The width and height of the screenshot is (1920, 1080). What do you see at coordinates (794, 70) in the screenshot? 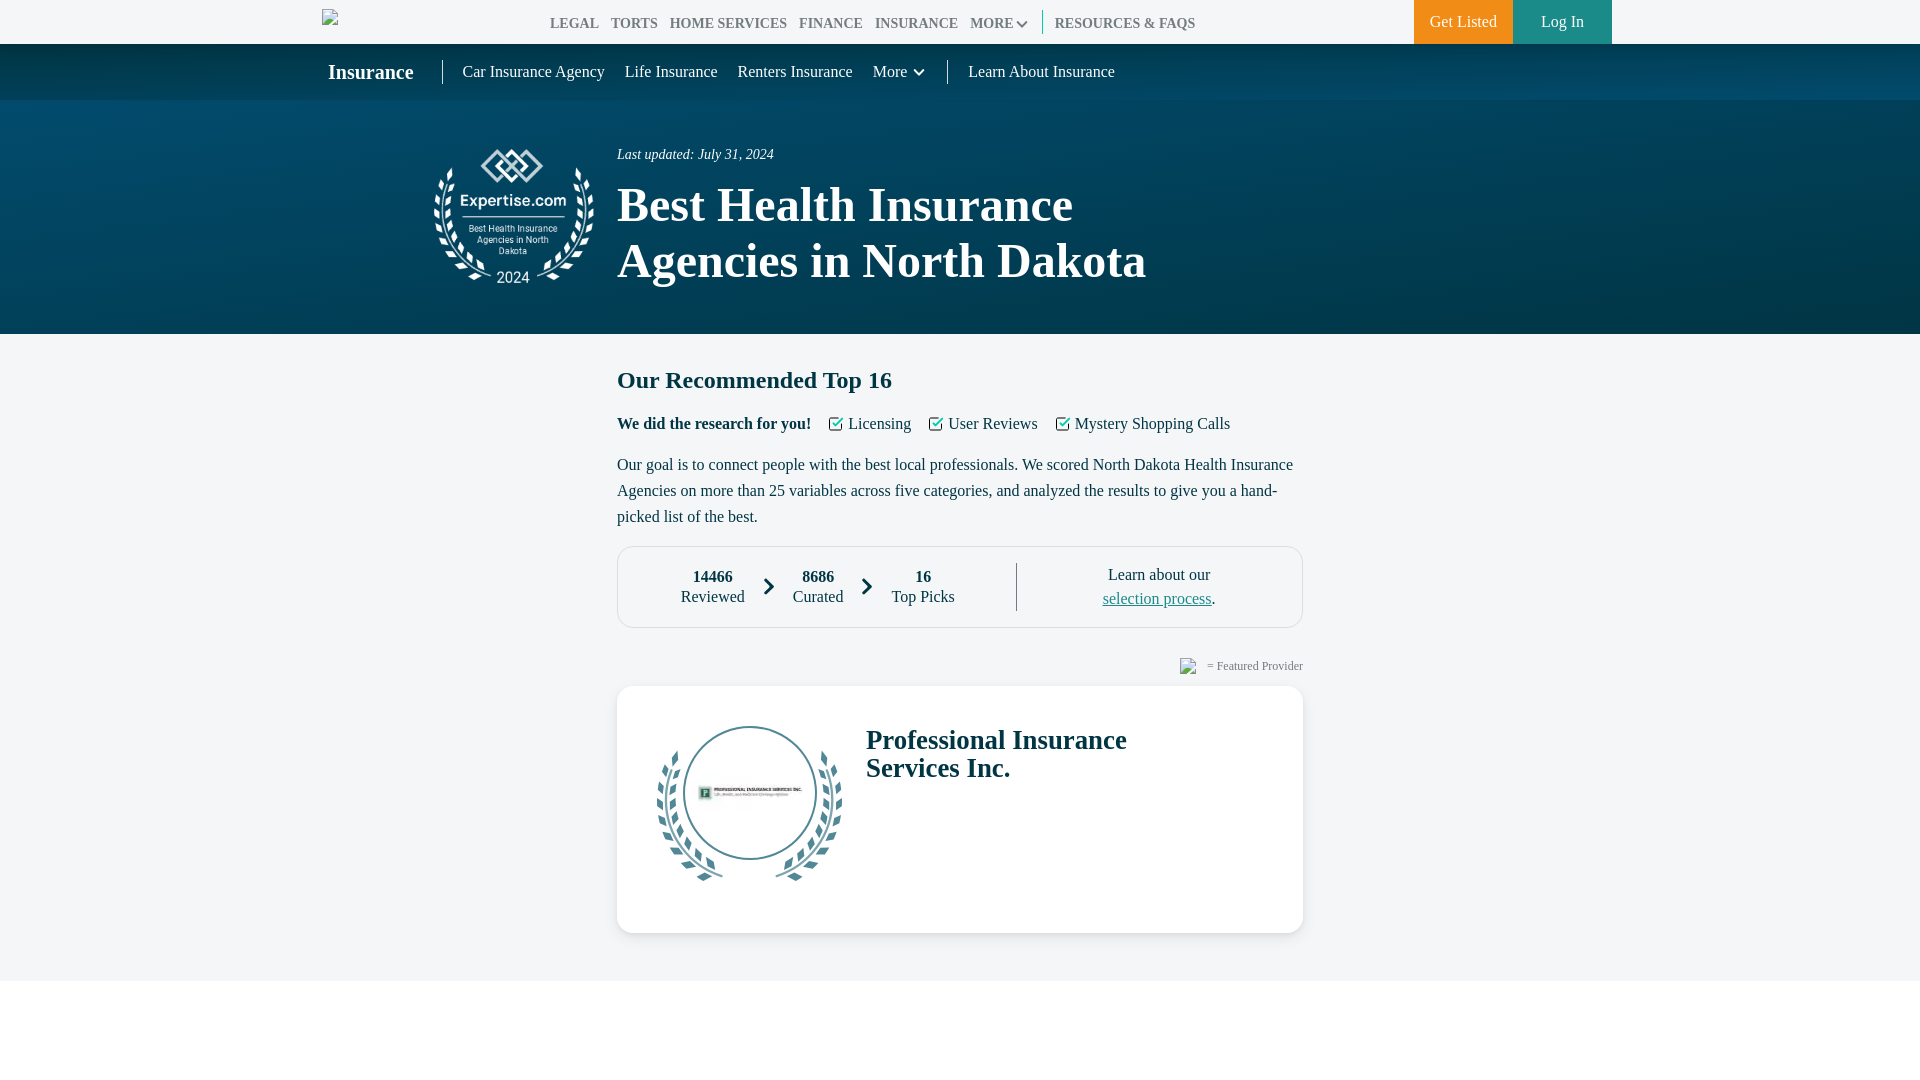
I see `Renters Insurance` at bounding box center [794, 70].